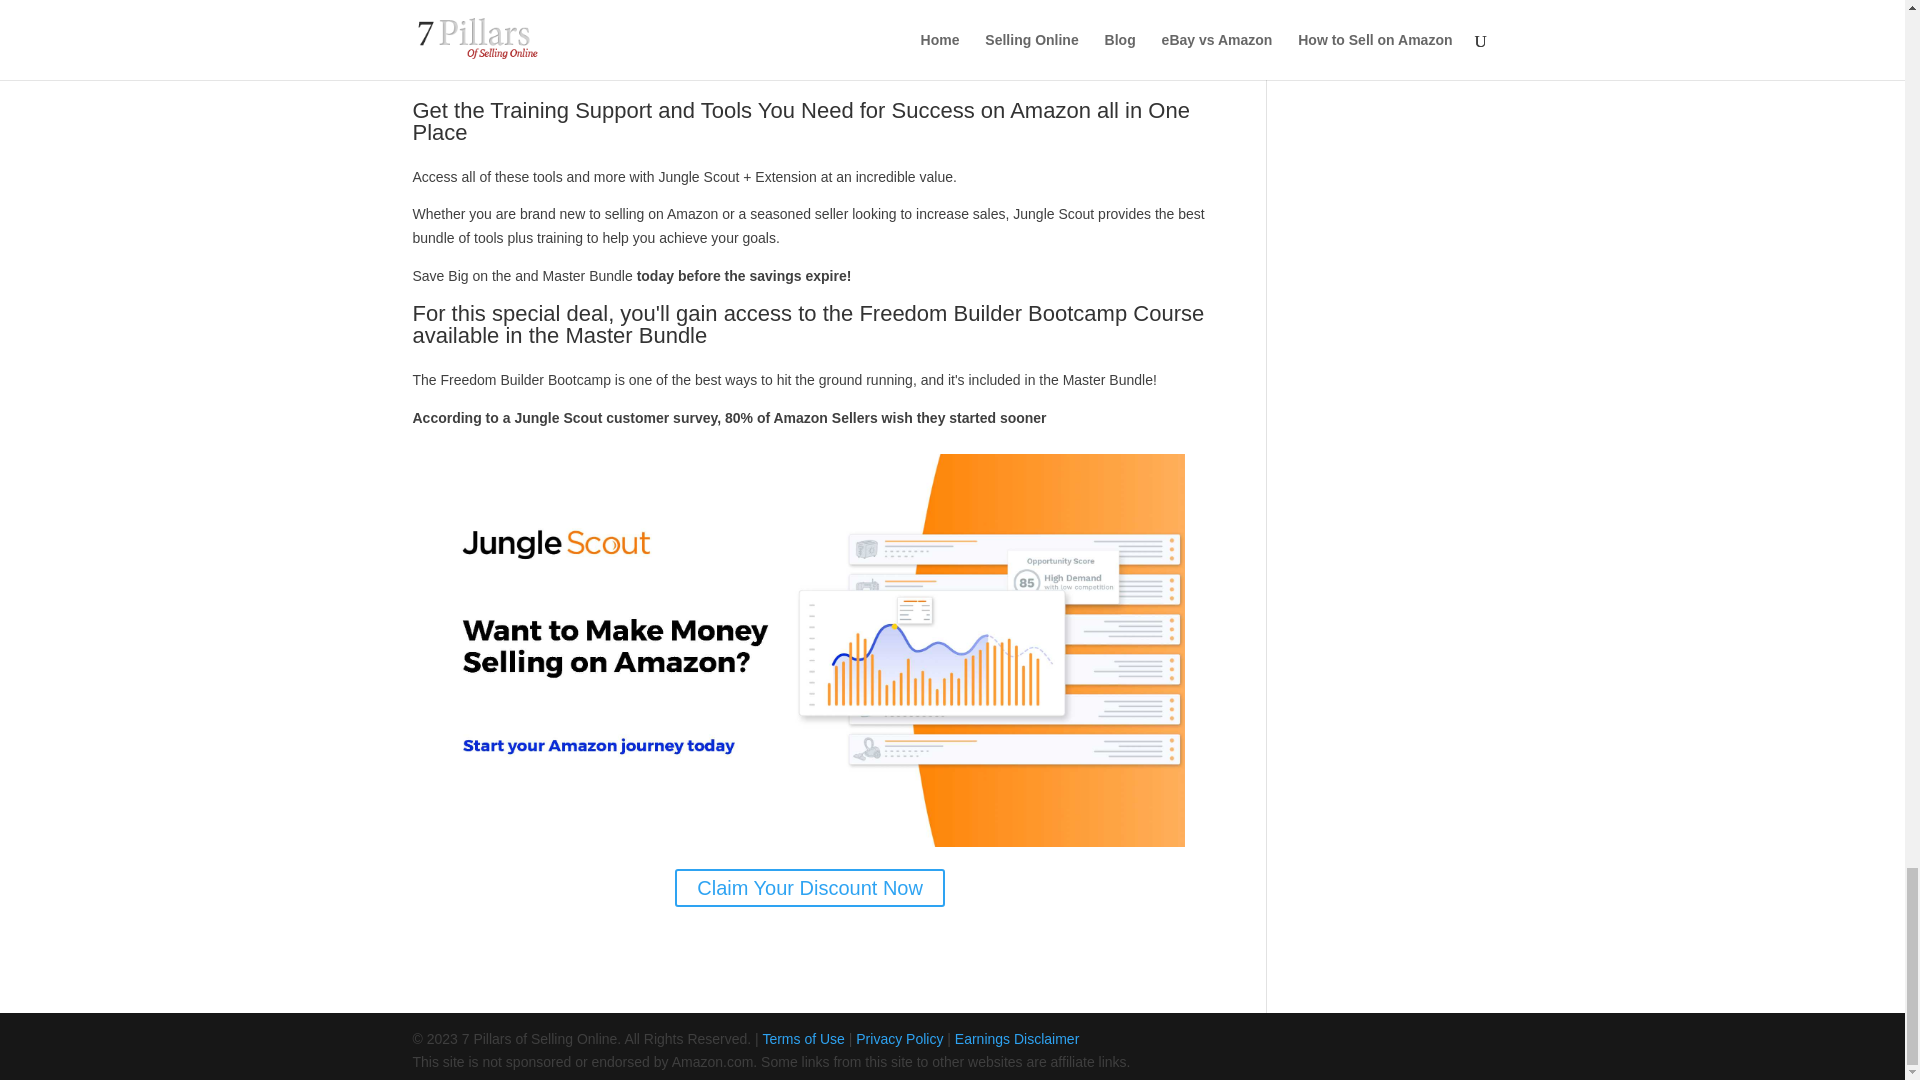 The image size is (1920, 1080). I want to click on Privacy Policy, so click(899, 1038).